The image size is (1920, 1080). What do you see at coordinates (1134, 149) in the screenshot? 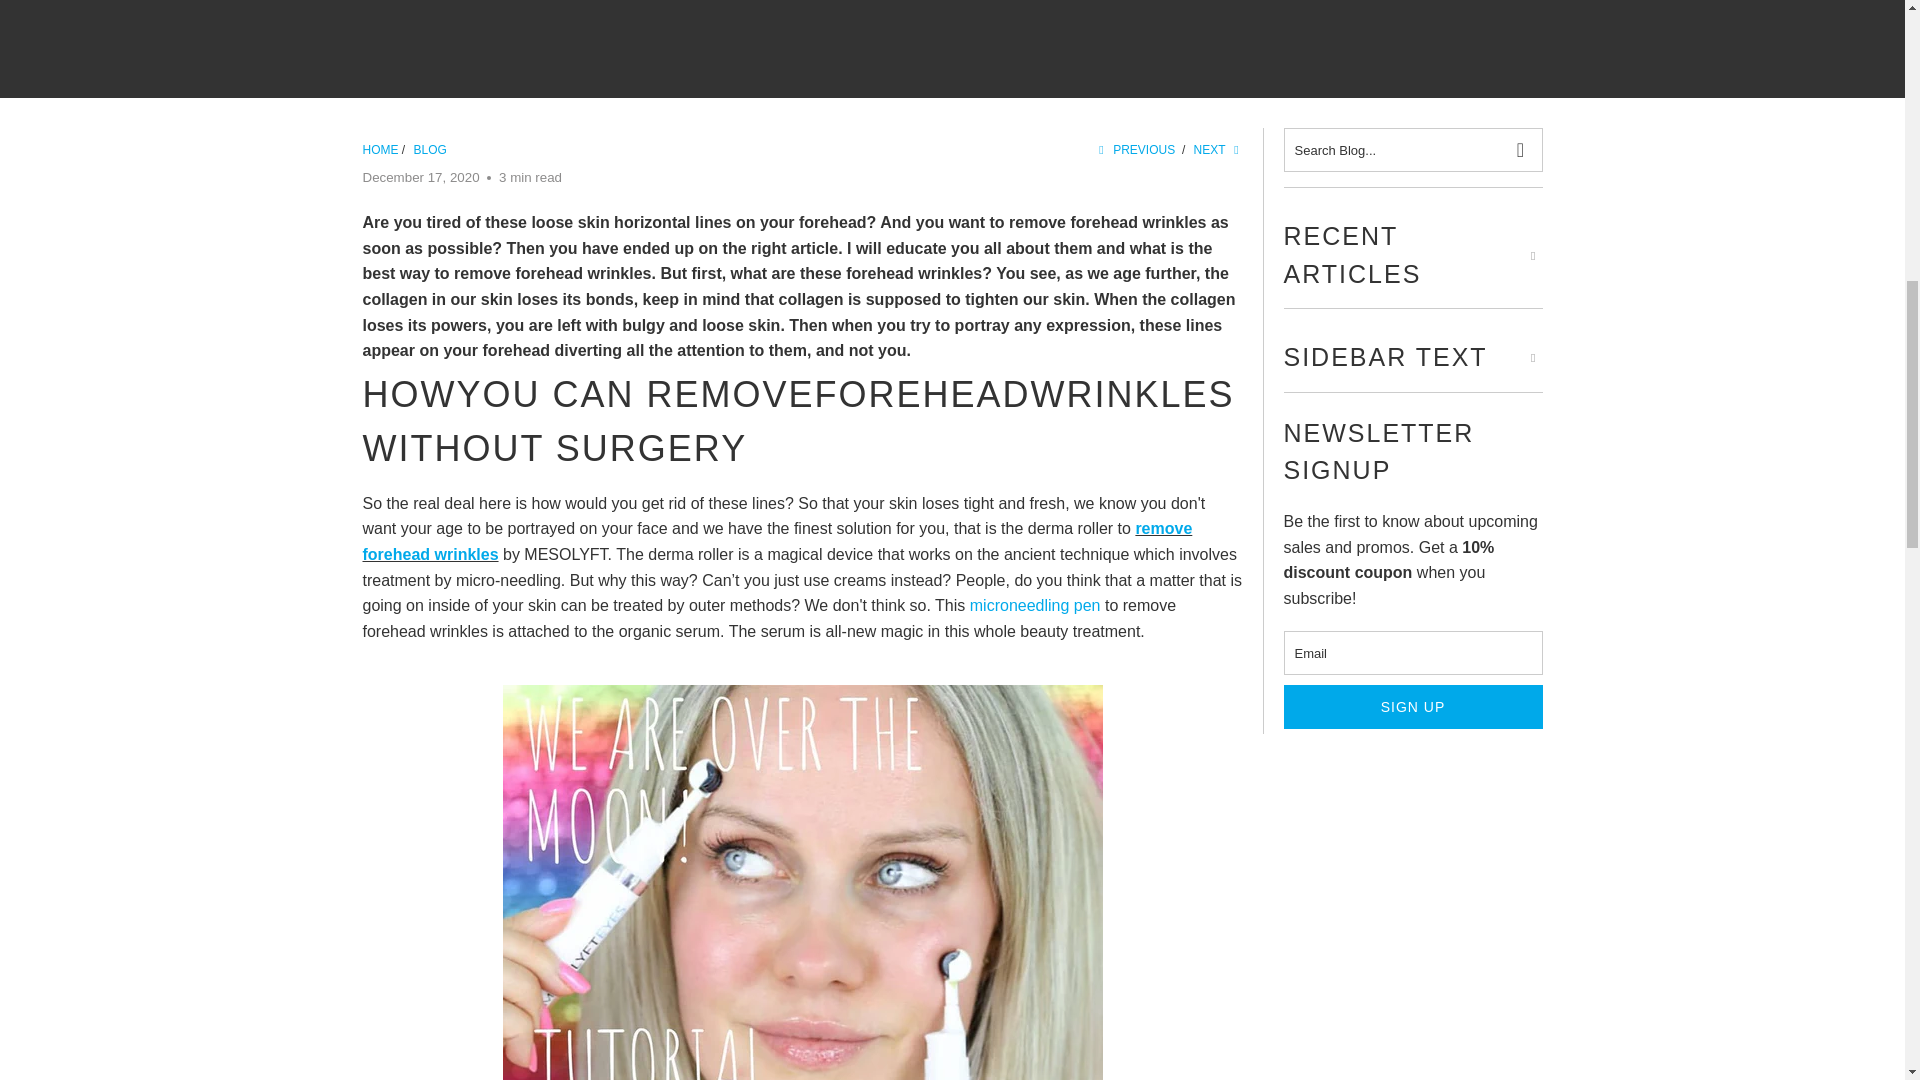
I see `PREVIOUS` at bounding box center [1134, 149].